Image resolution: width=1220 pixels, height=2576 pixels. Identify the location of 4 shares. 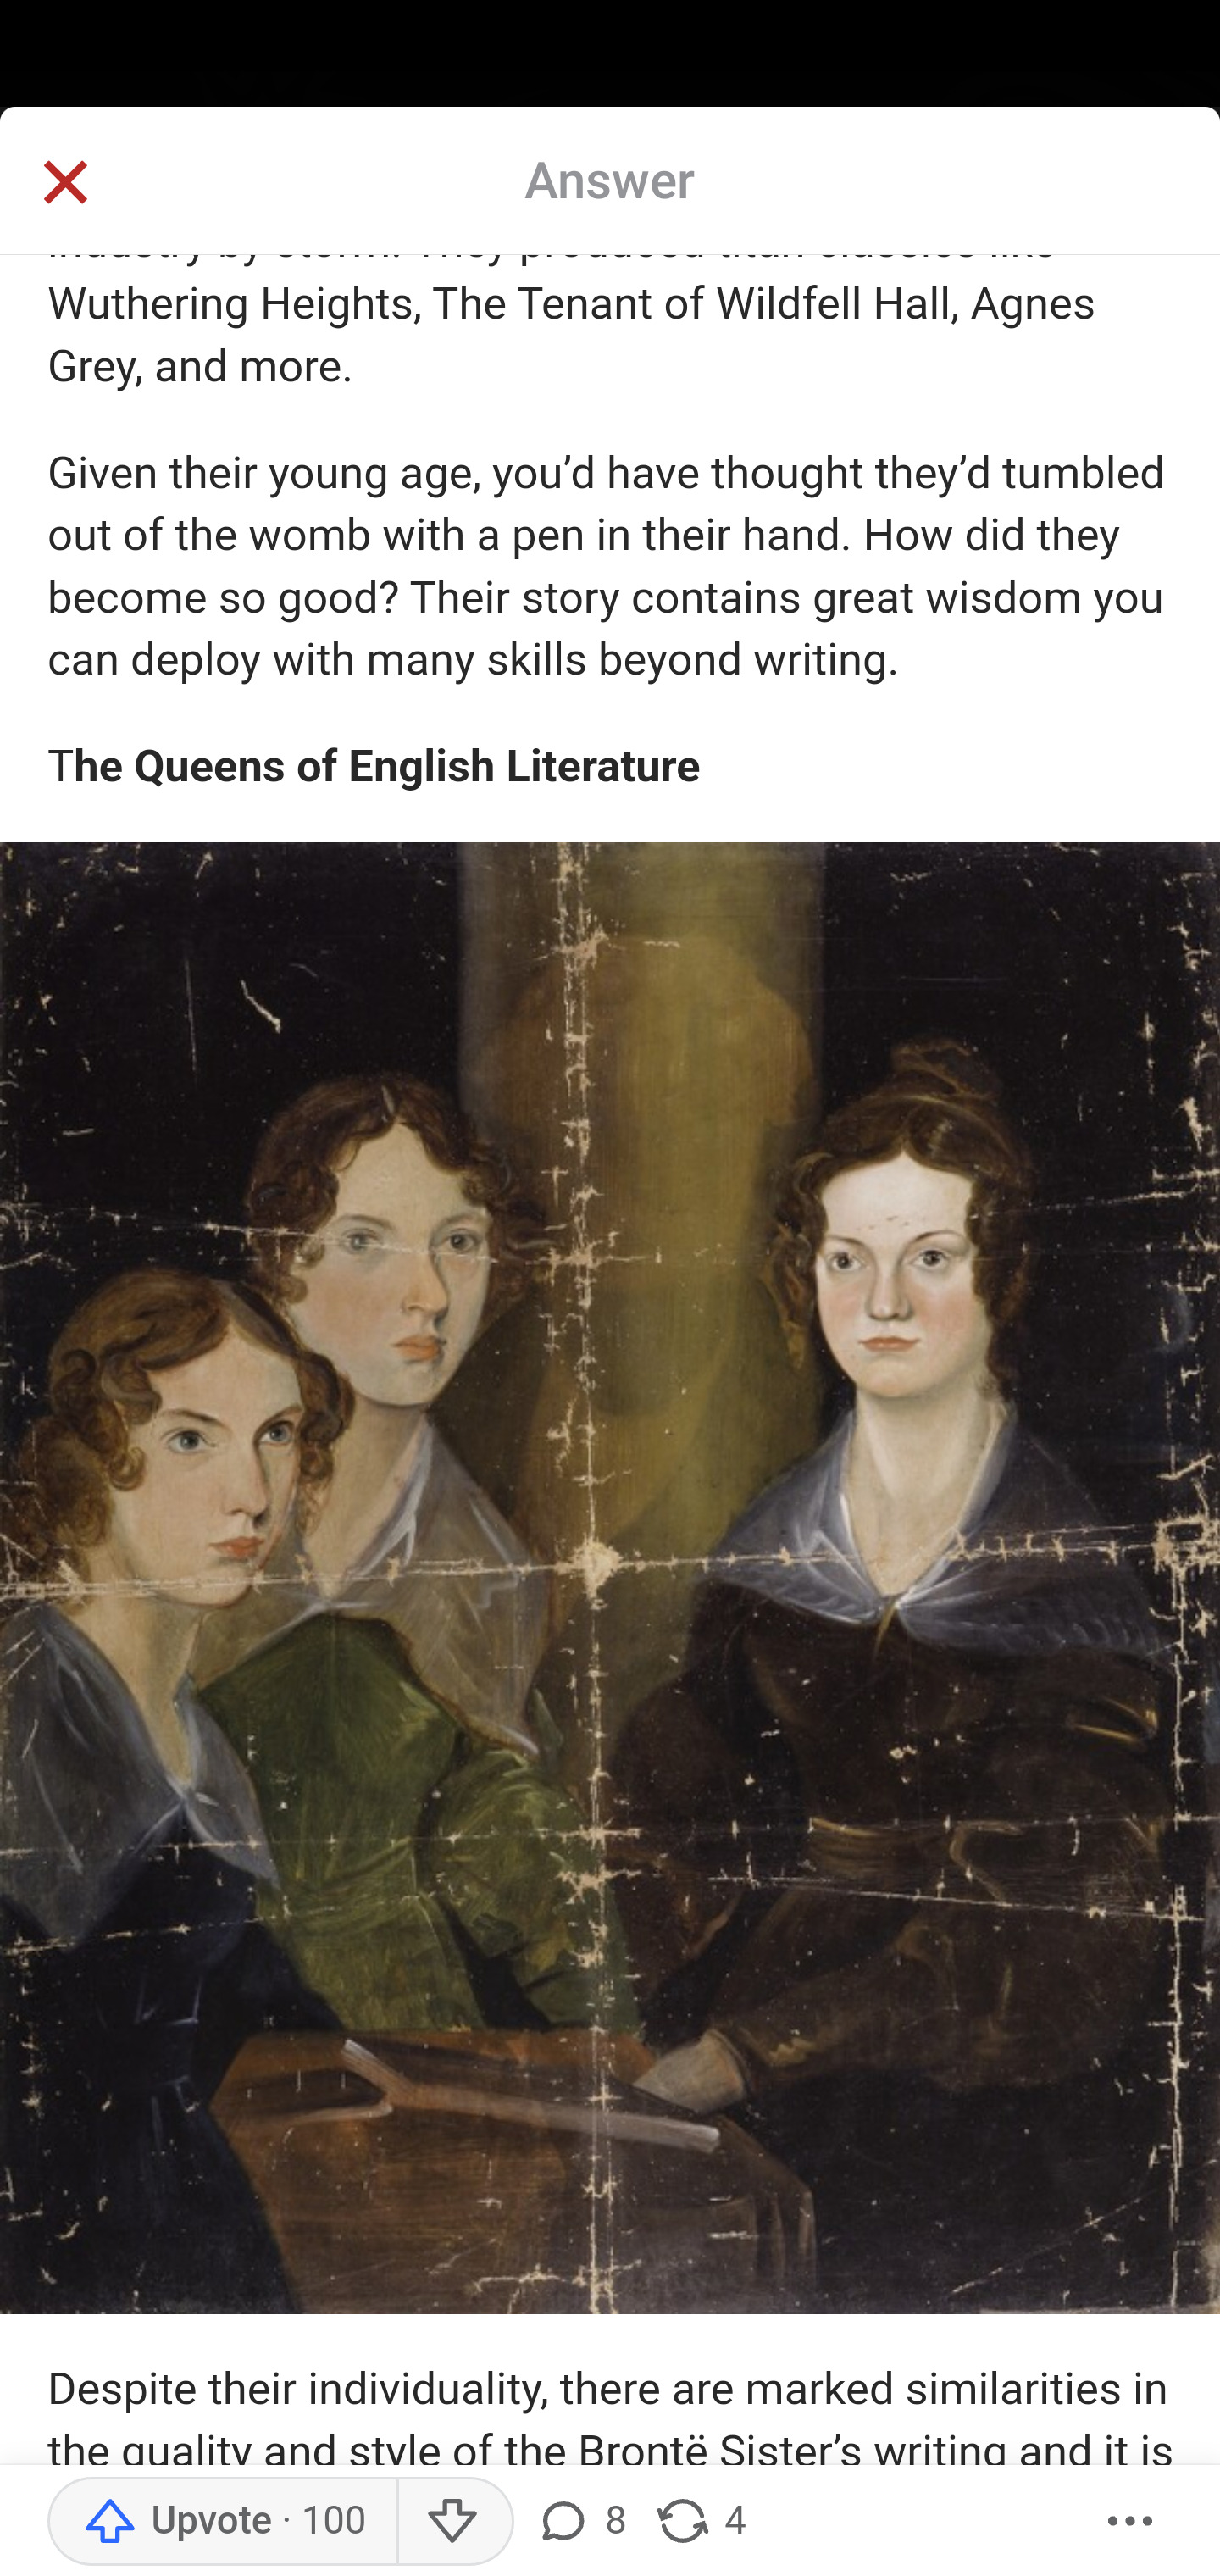
(698, 2522).